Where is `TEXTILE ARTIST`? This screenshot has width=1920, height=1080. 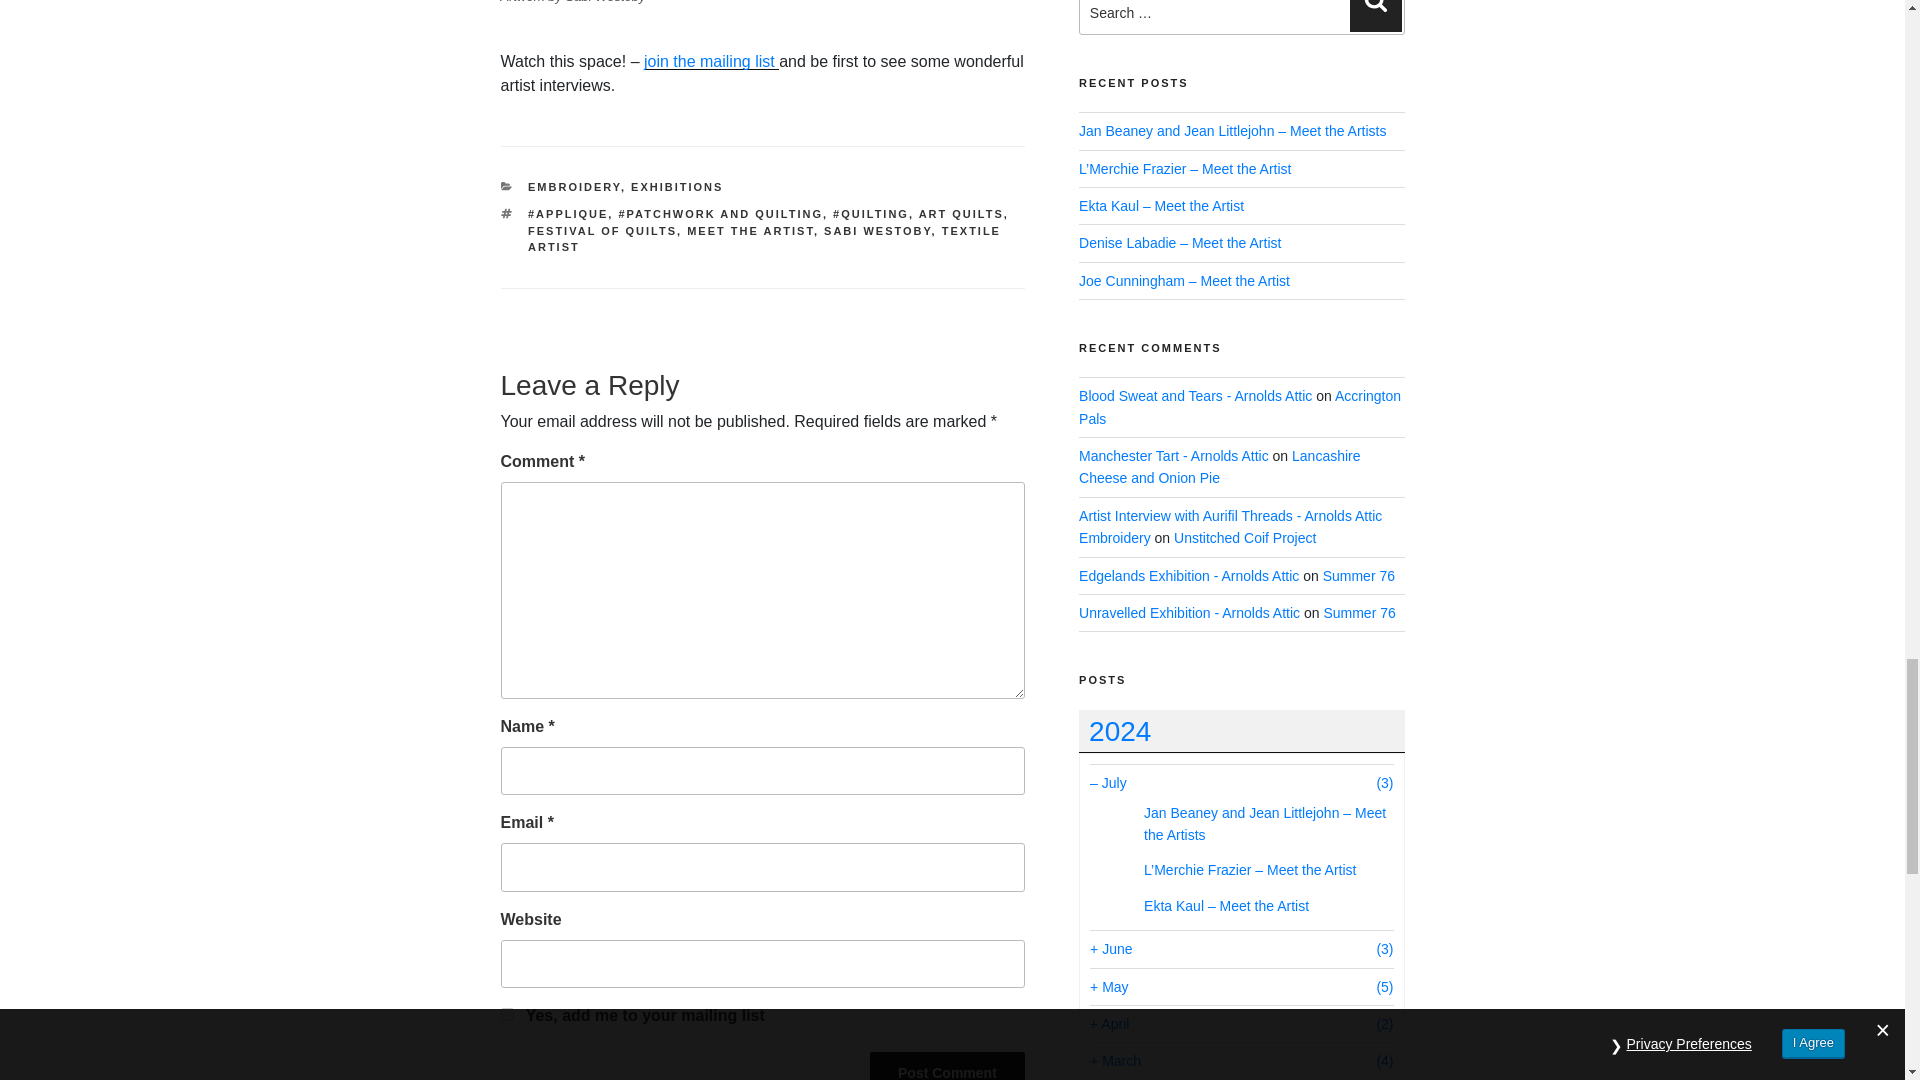 TEXTILE ARTIST is located at coordinates (764, 238).